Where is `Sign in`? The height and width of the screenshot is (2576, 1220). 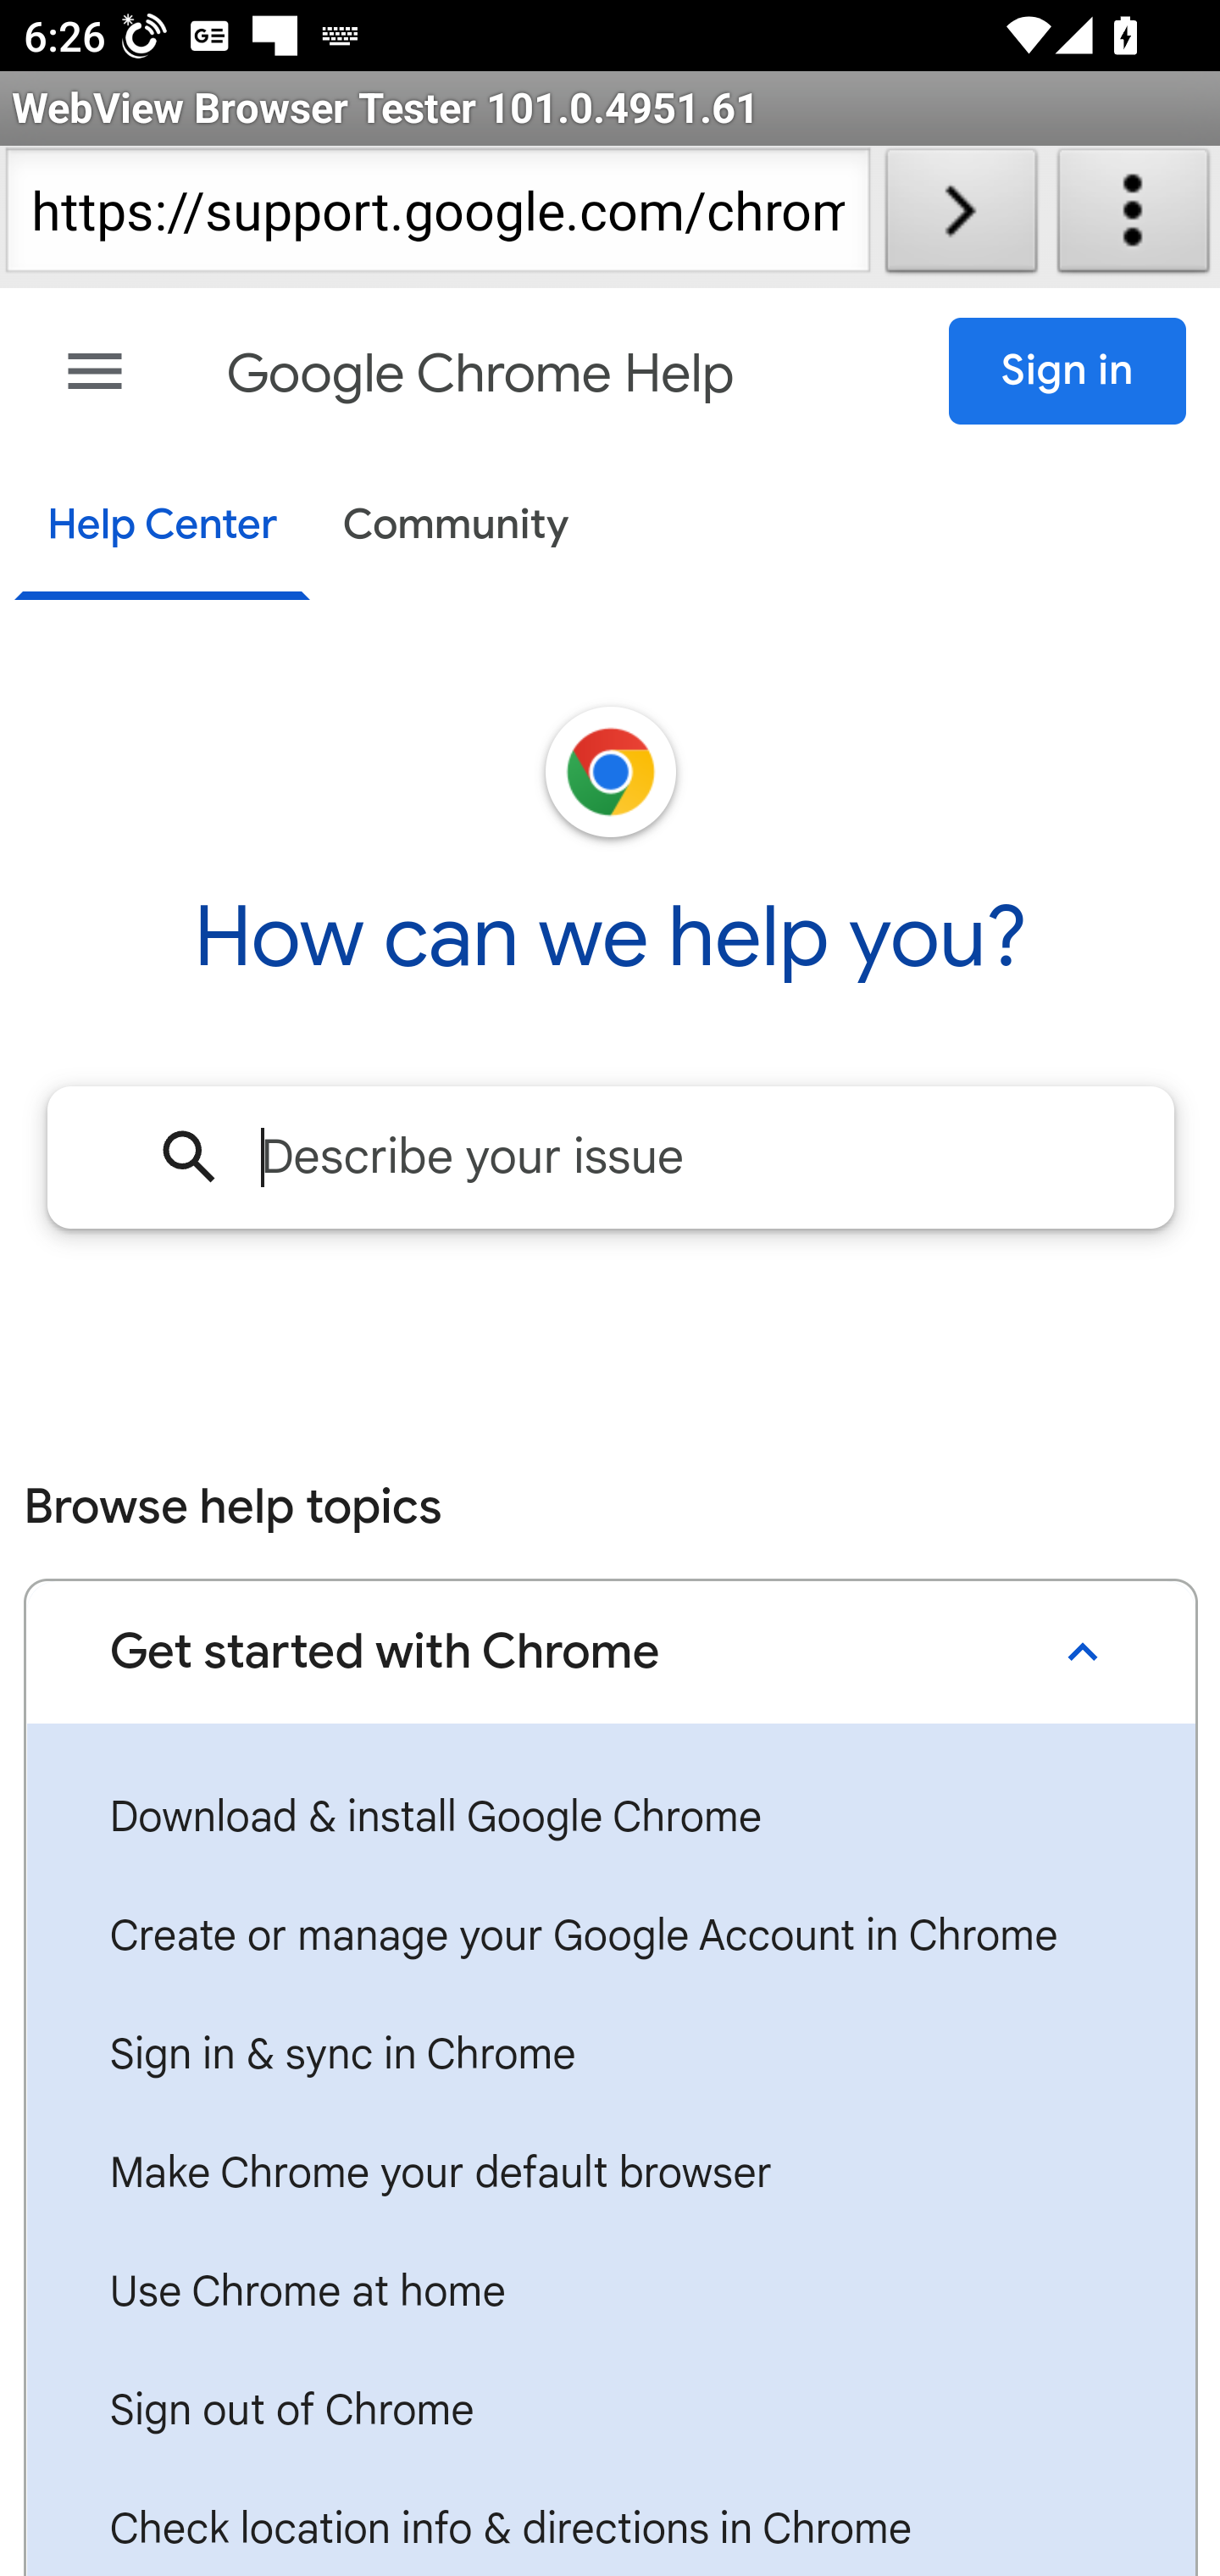 Sign in is located at coordinates (1068, 371).